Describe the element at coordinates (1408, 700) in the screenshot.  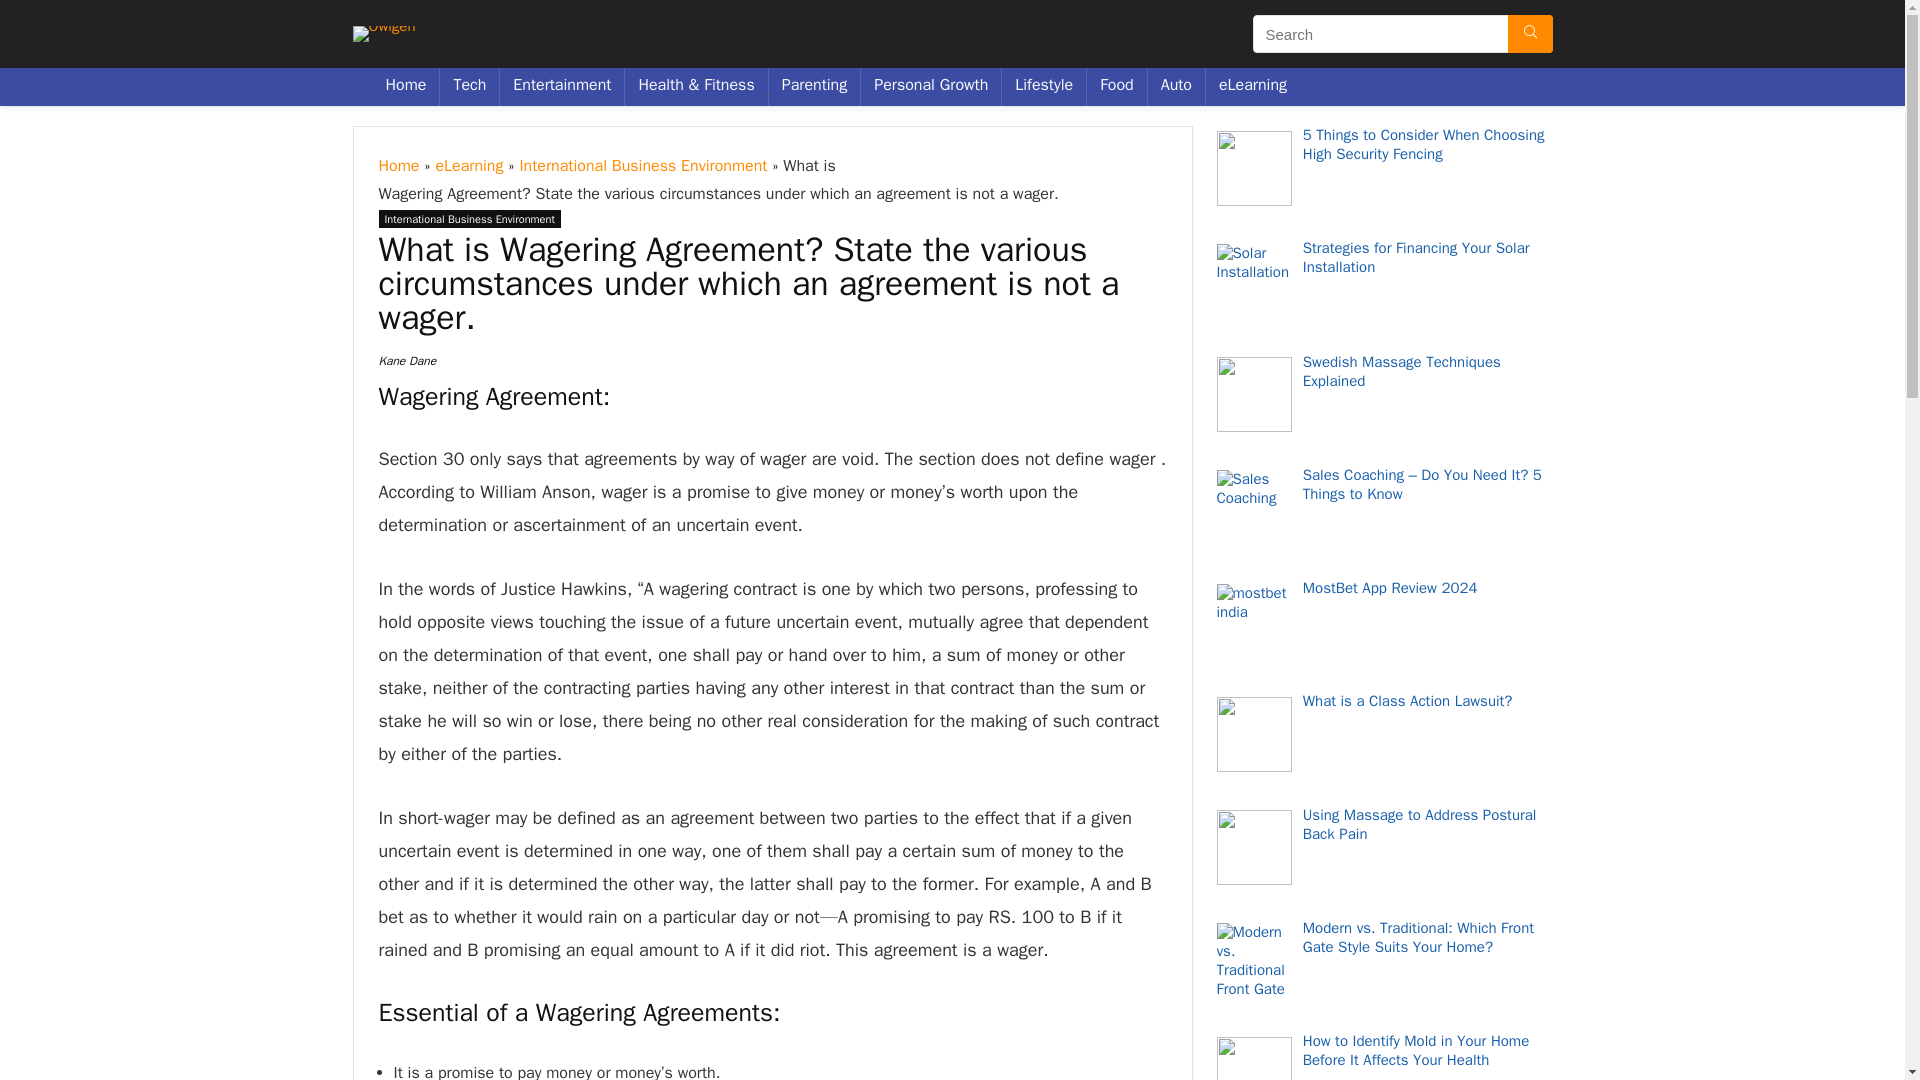
I see `What is a Class Action Lawsuit?` at that location.